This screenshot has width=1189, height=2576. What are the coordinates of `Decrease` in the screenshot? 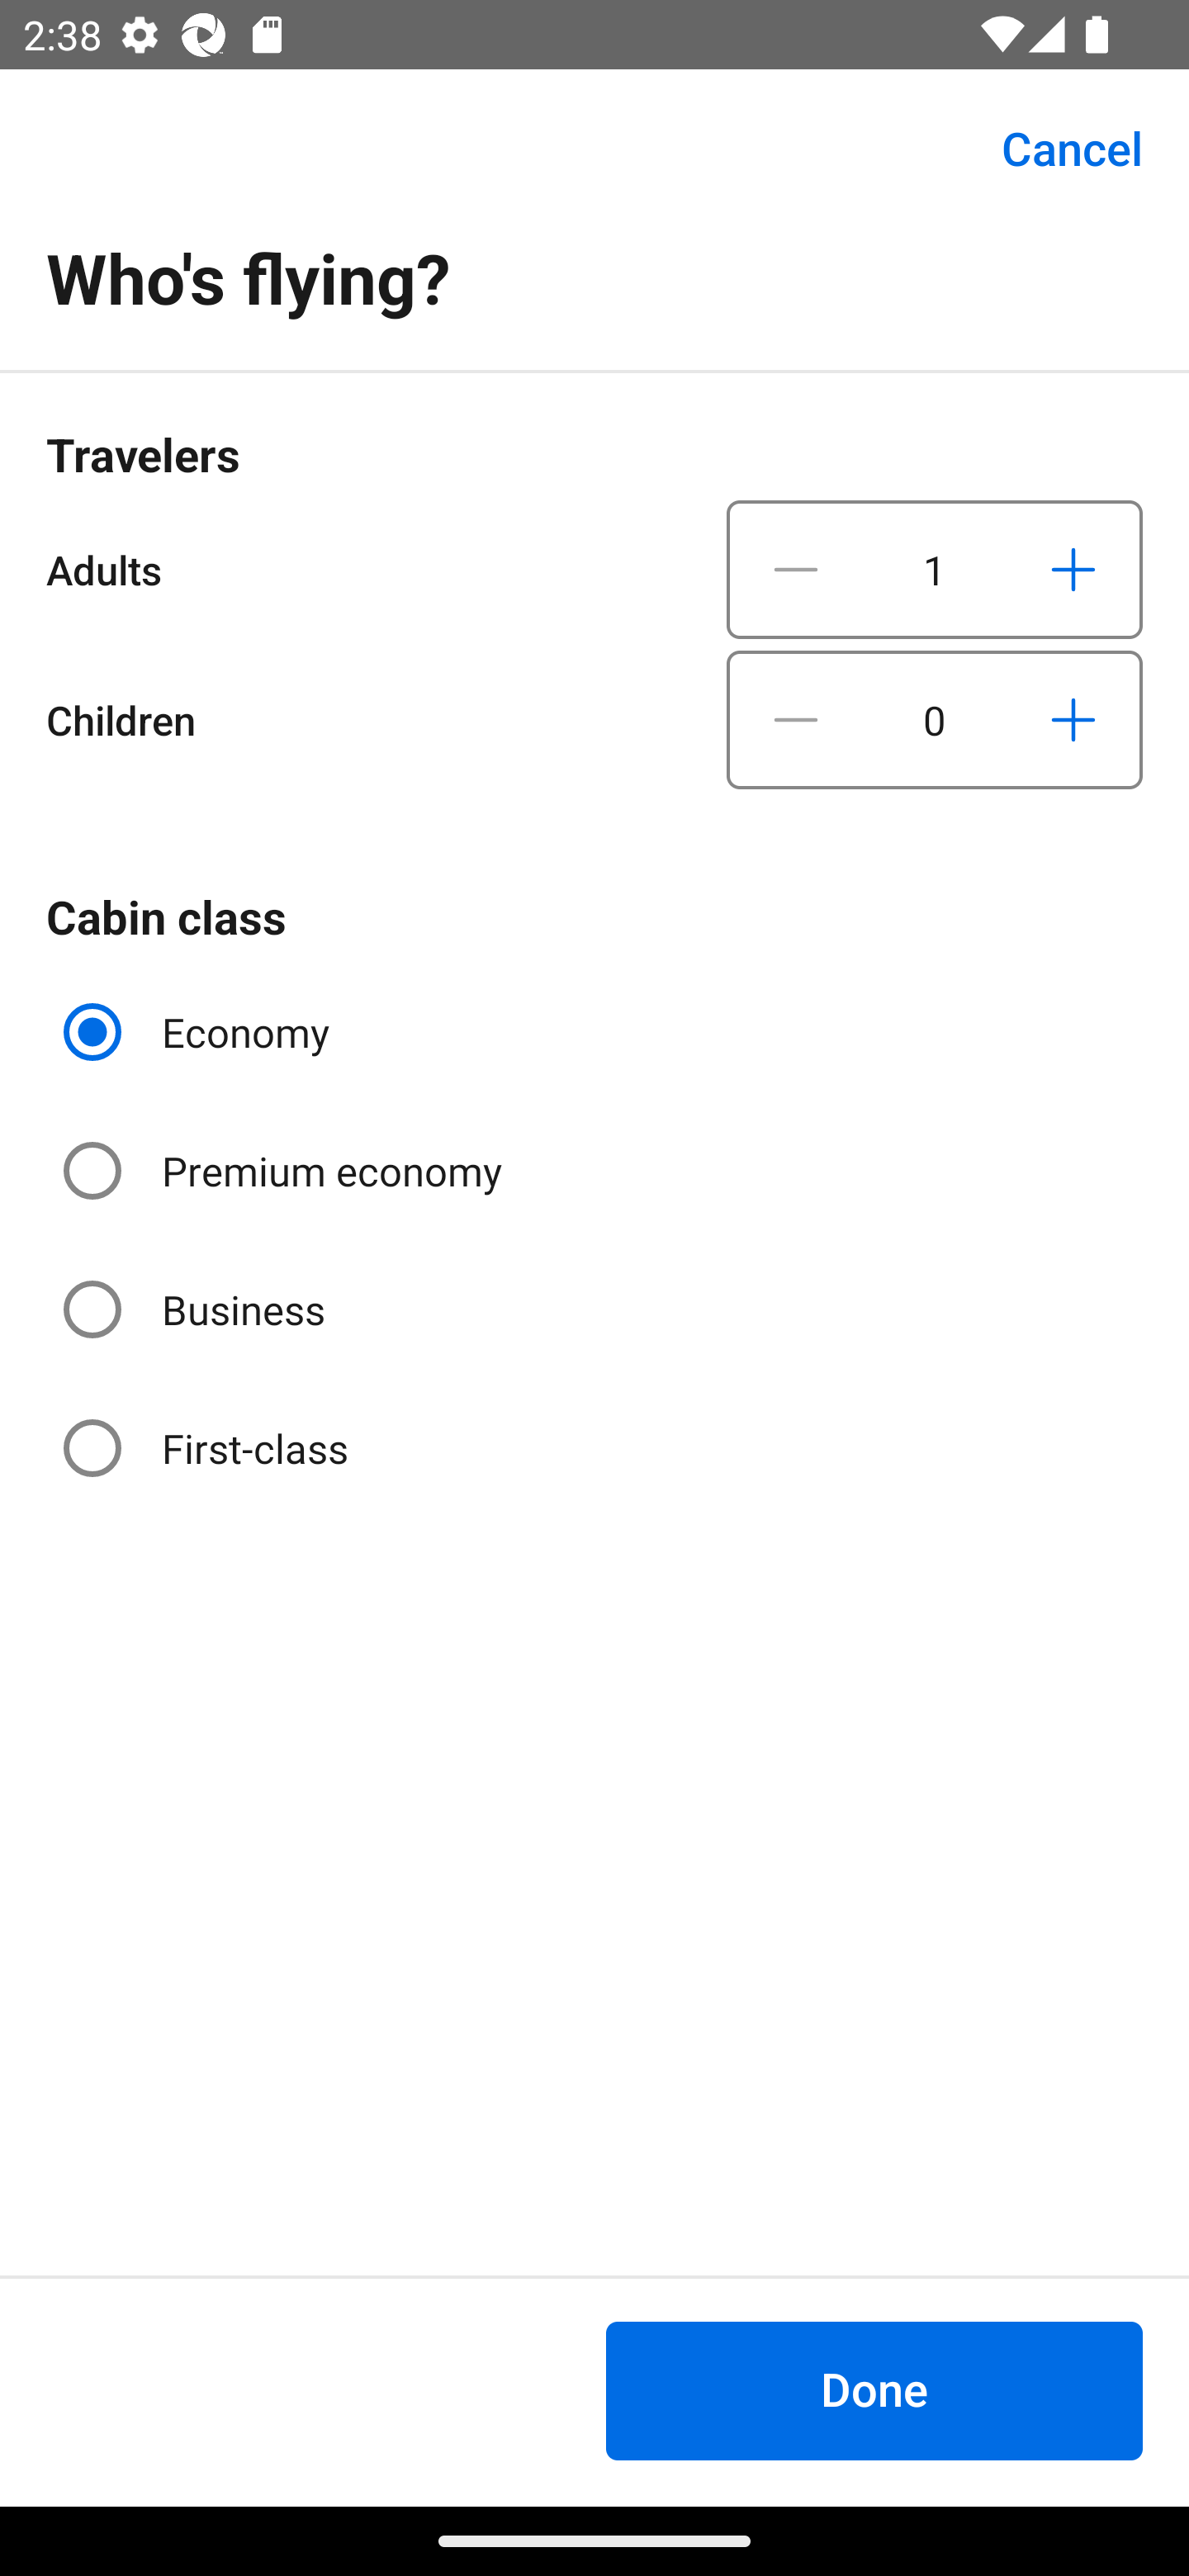 It's located at (796, 569).